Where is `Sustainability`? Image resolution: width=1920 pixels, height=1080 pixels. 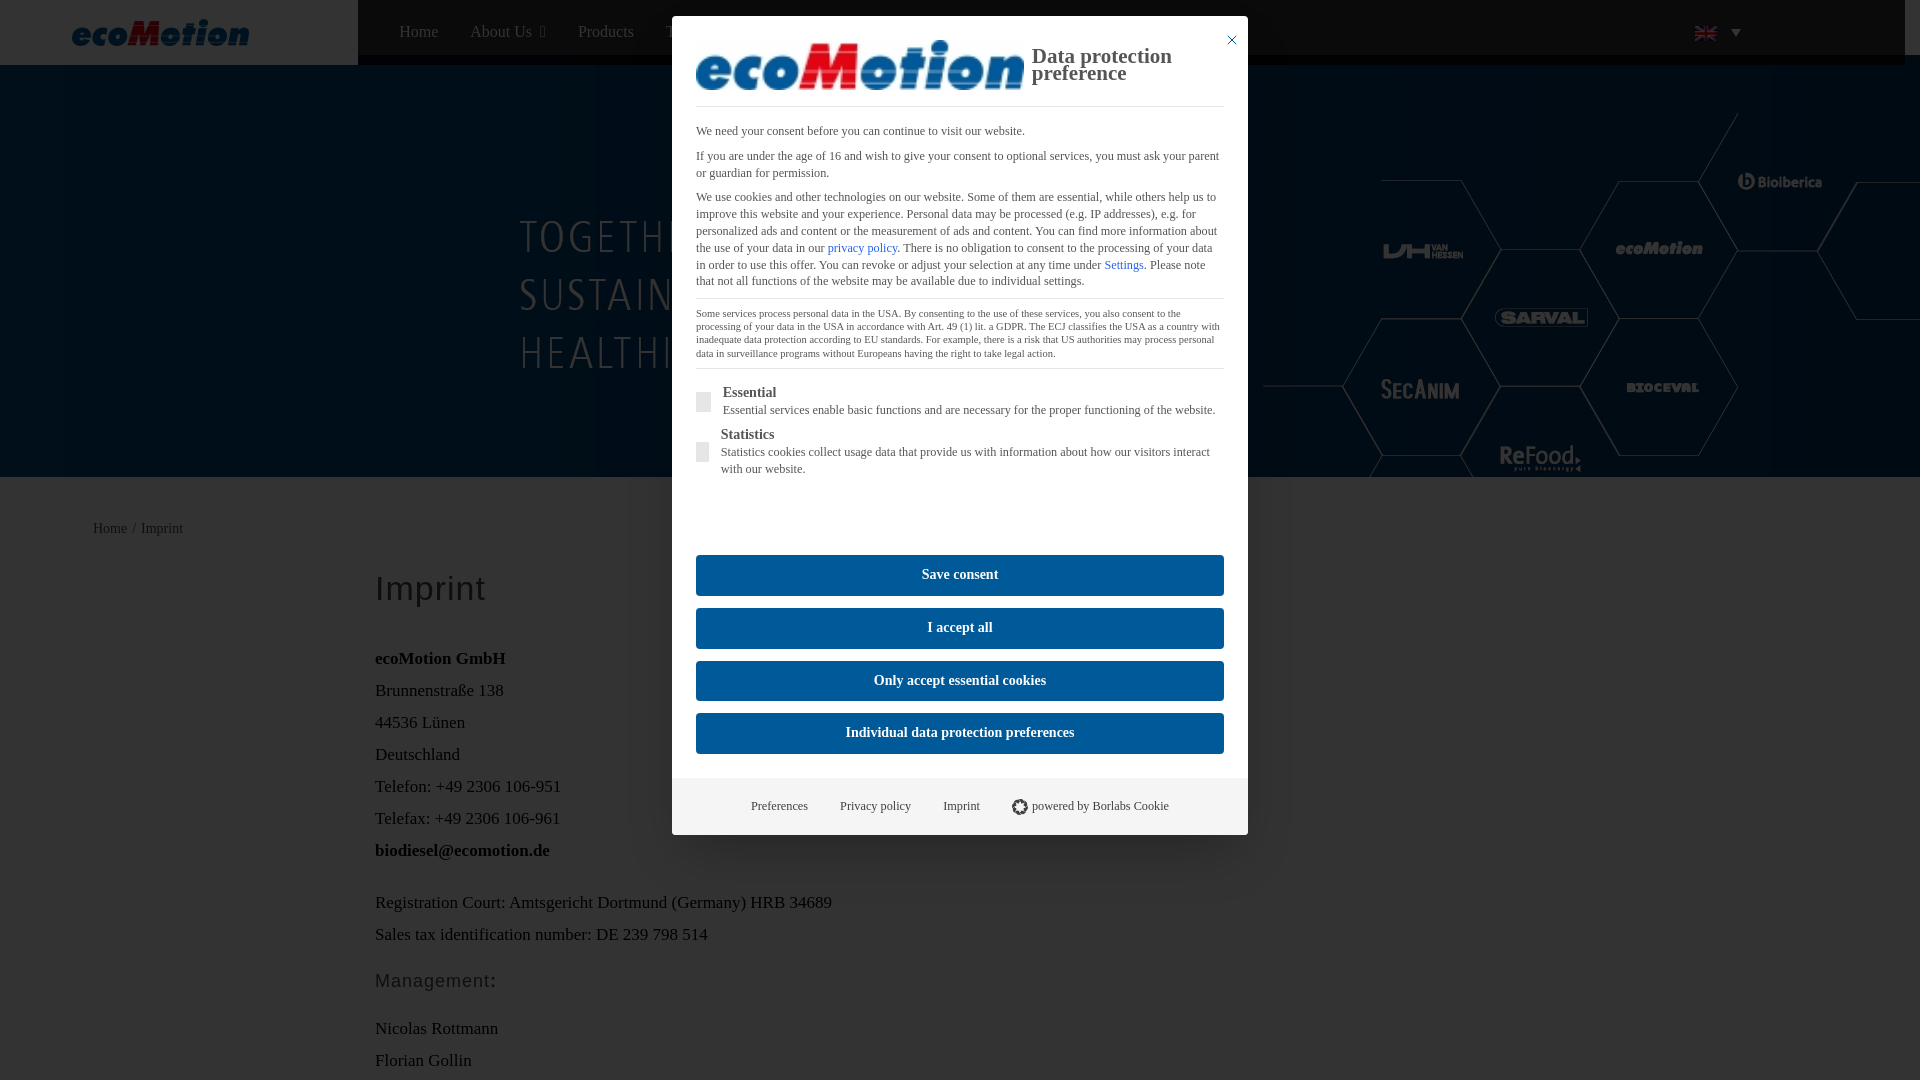
Sustainability is located at coordinates (954, 32).